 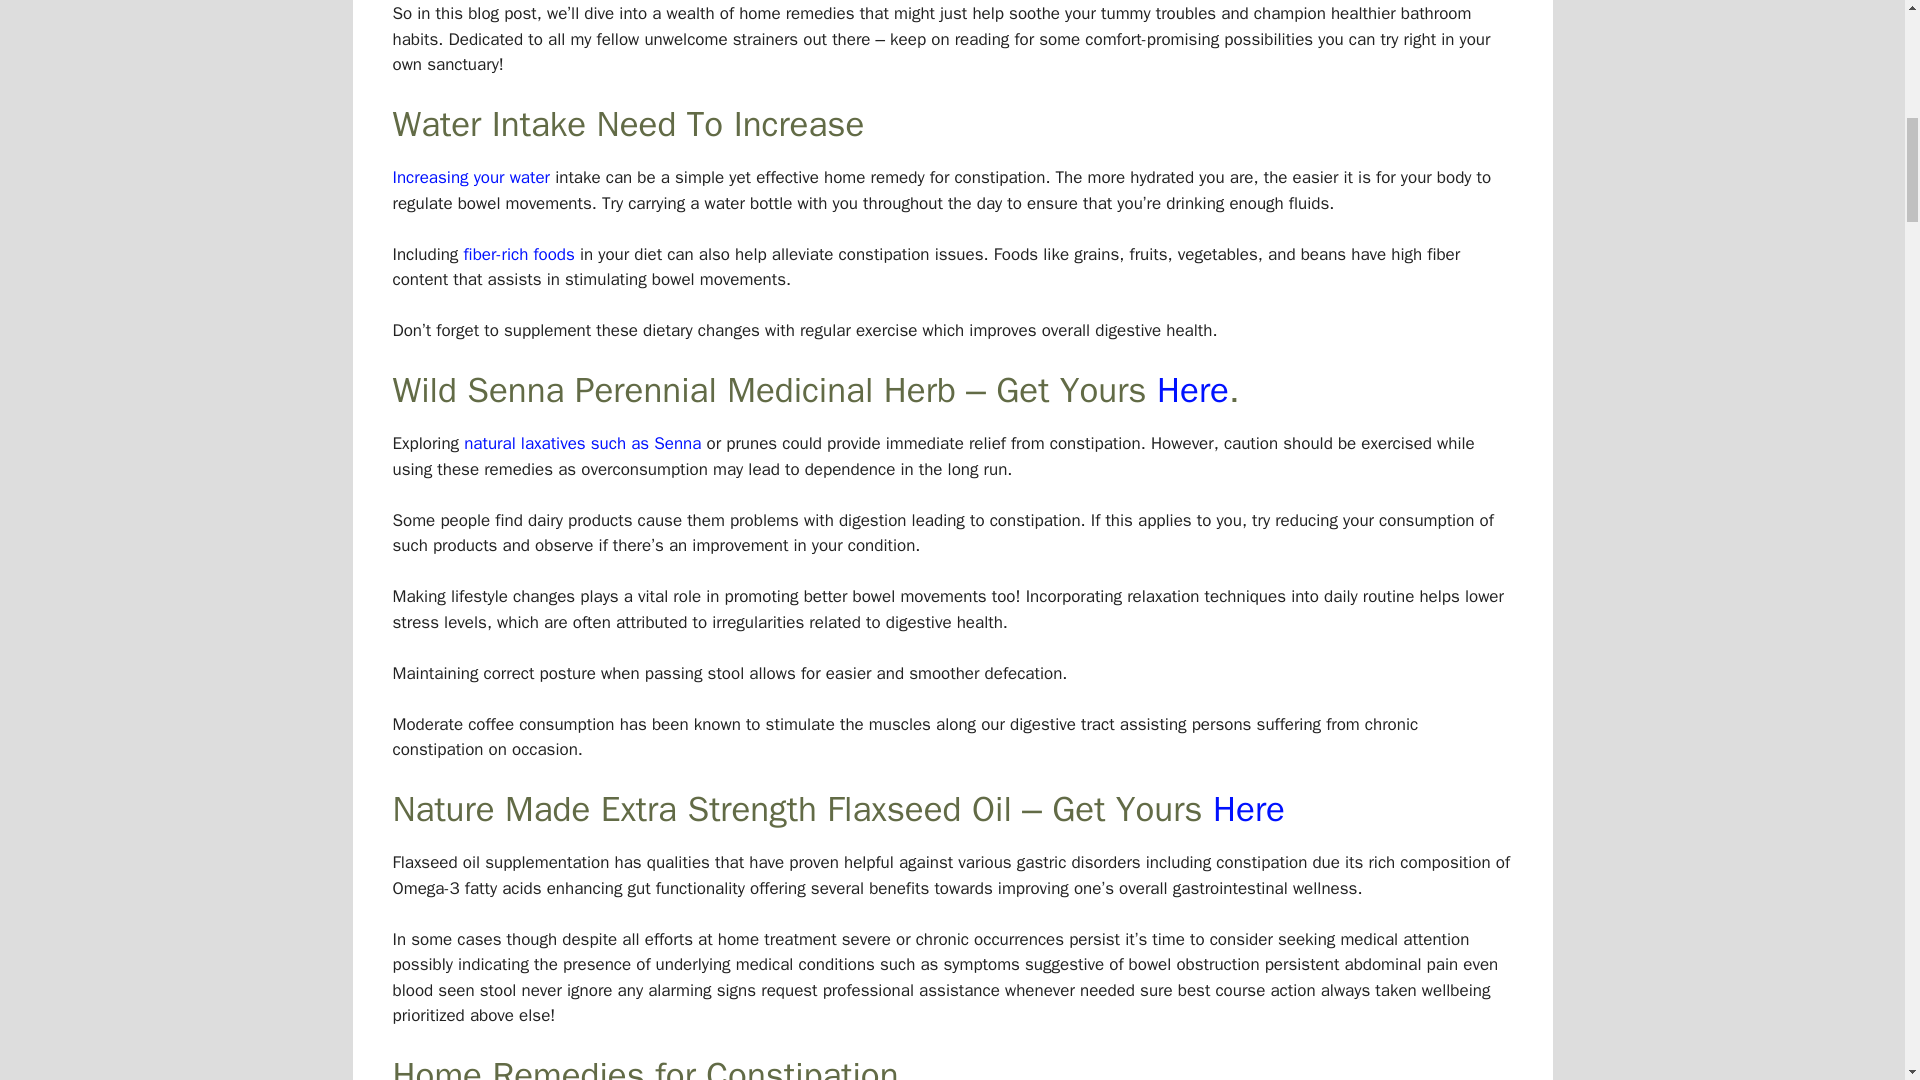 What do you see at coordinates (518, 254) in the screenshot?
I see `fiber-rich foods` at bounding box center [518, 254].